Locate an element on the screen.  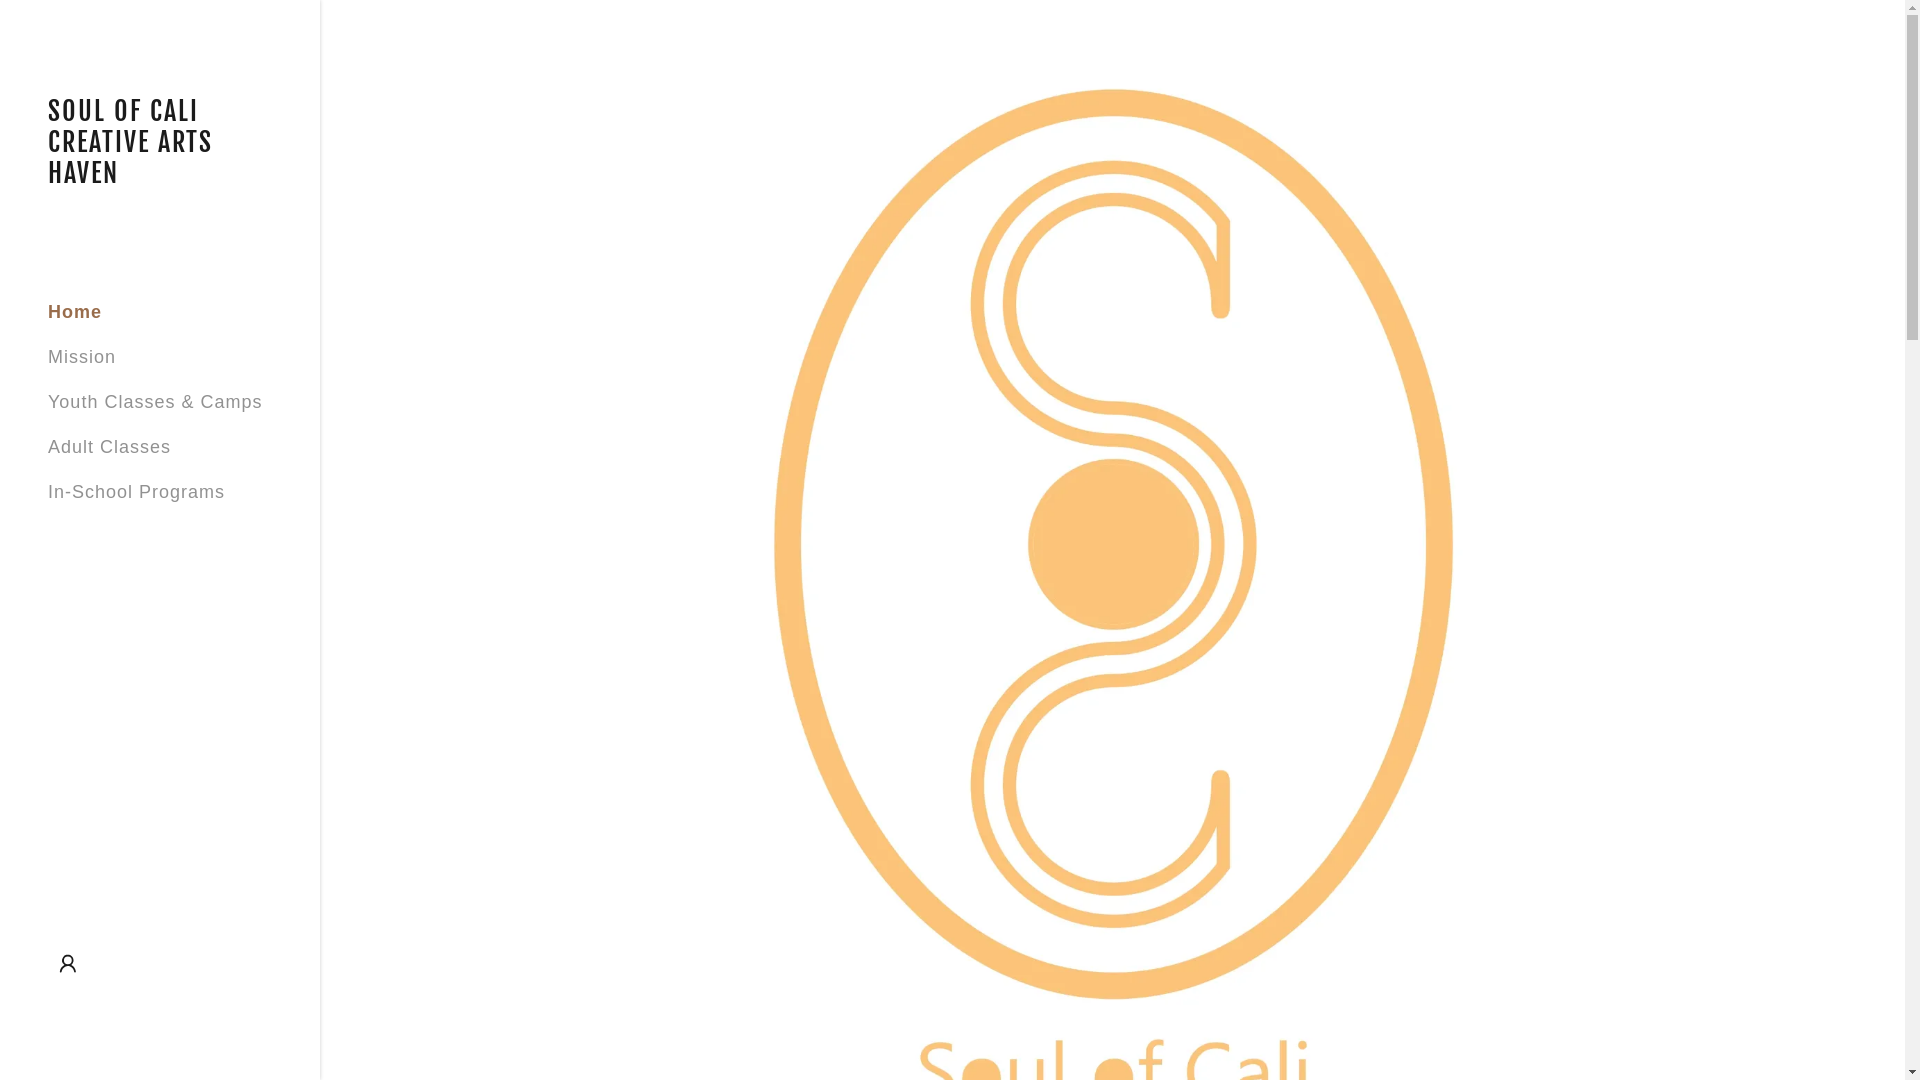
Youth Classes & Camps is located at coordinates (155, 402).